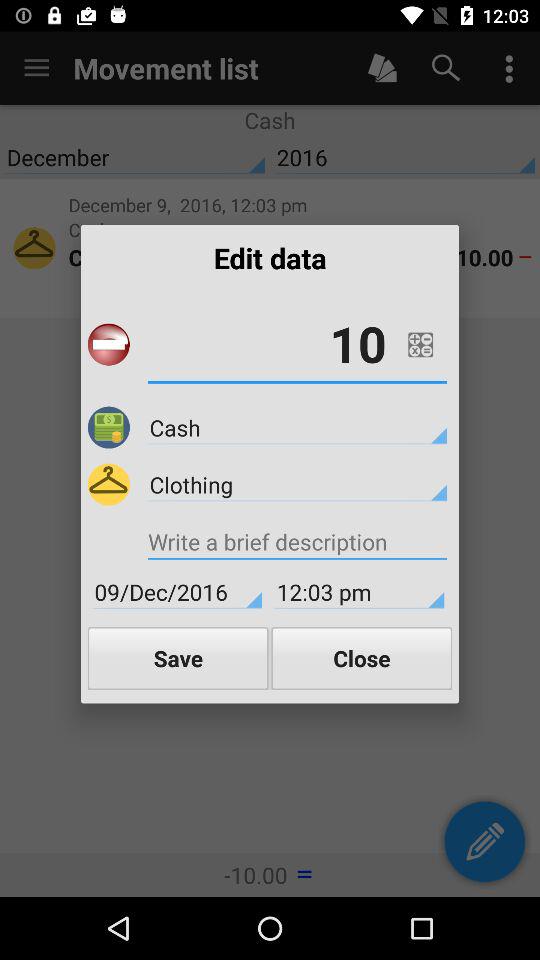 The width and height of the screenshot is (540, 960). Describe the element at coordinates (297, 344) in the screenshot. I see `choose icon above cash icon` at that location.